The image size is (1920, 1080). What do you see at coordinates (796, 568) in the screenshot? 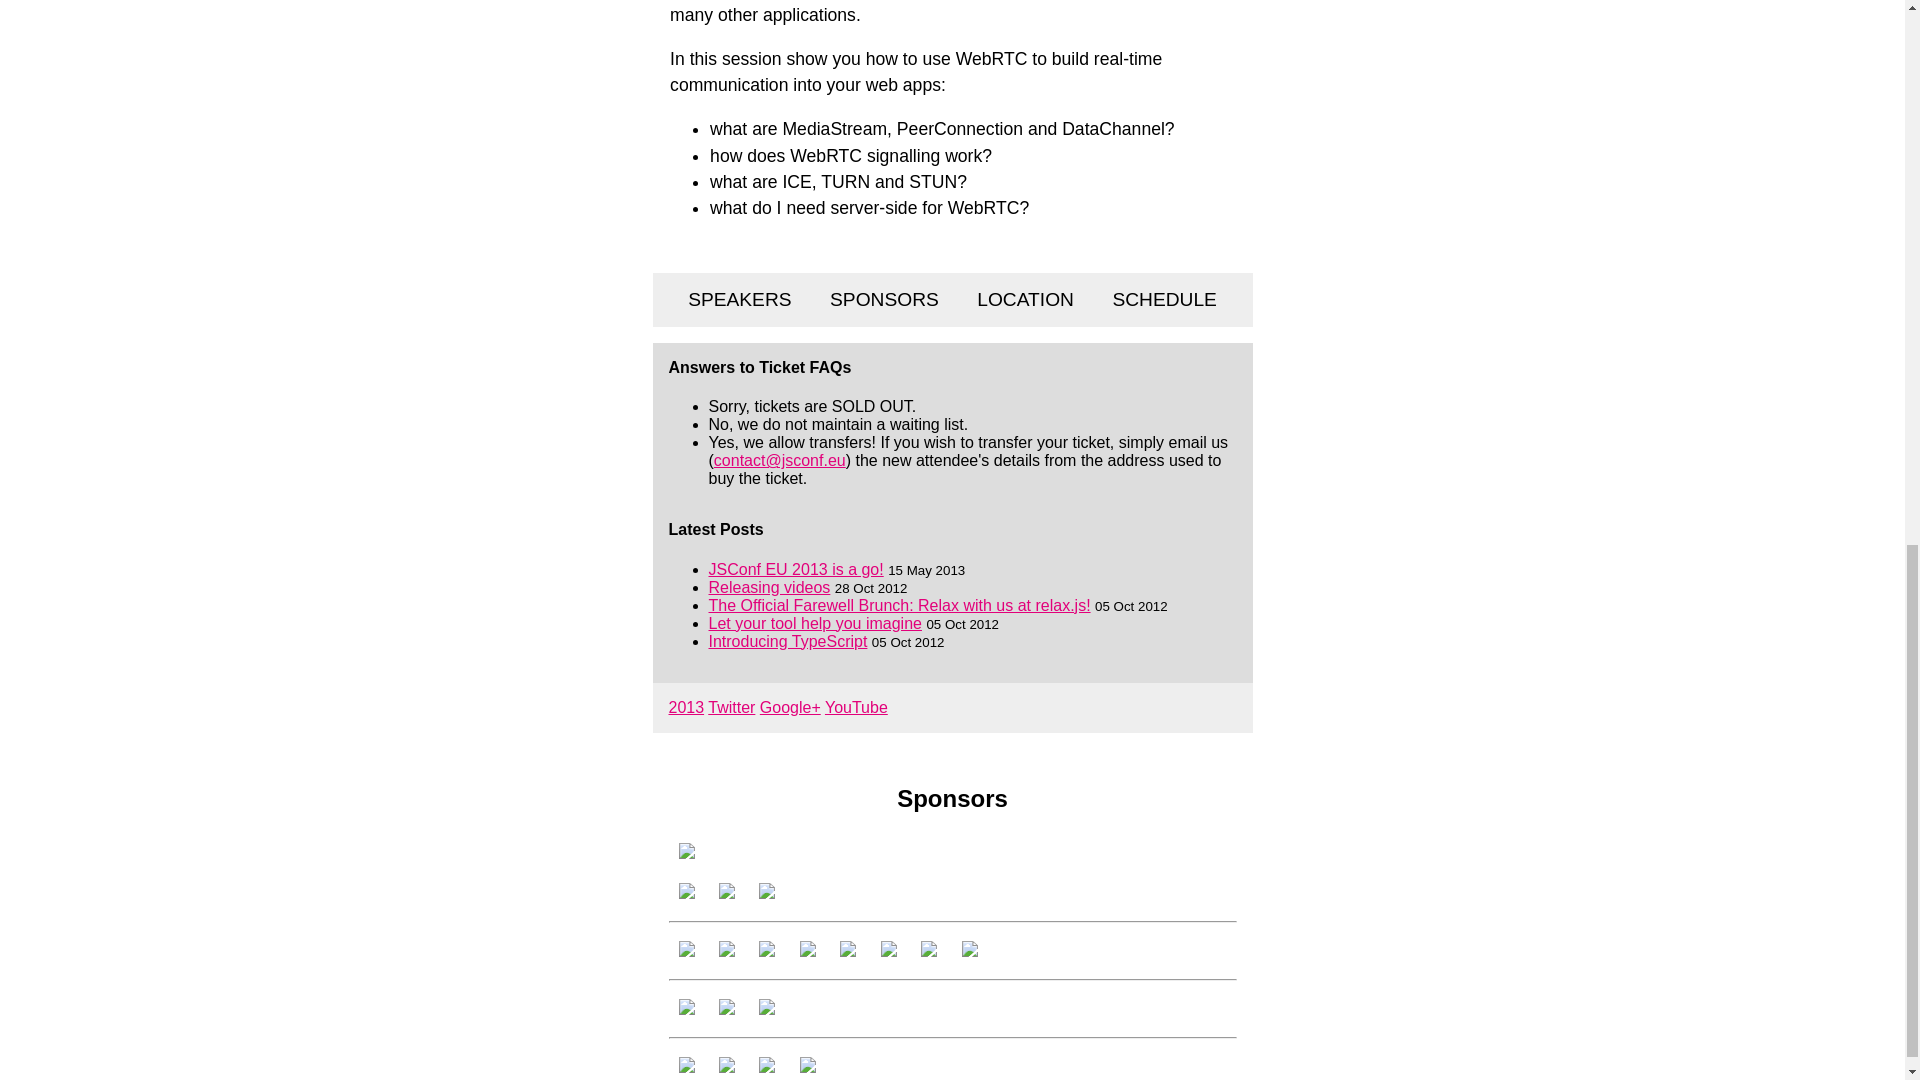
I see `JSConf EU 2013 is a go!` at bounding box center [796, 568].